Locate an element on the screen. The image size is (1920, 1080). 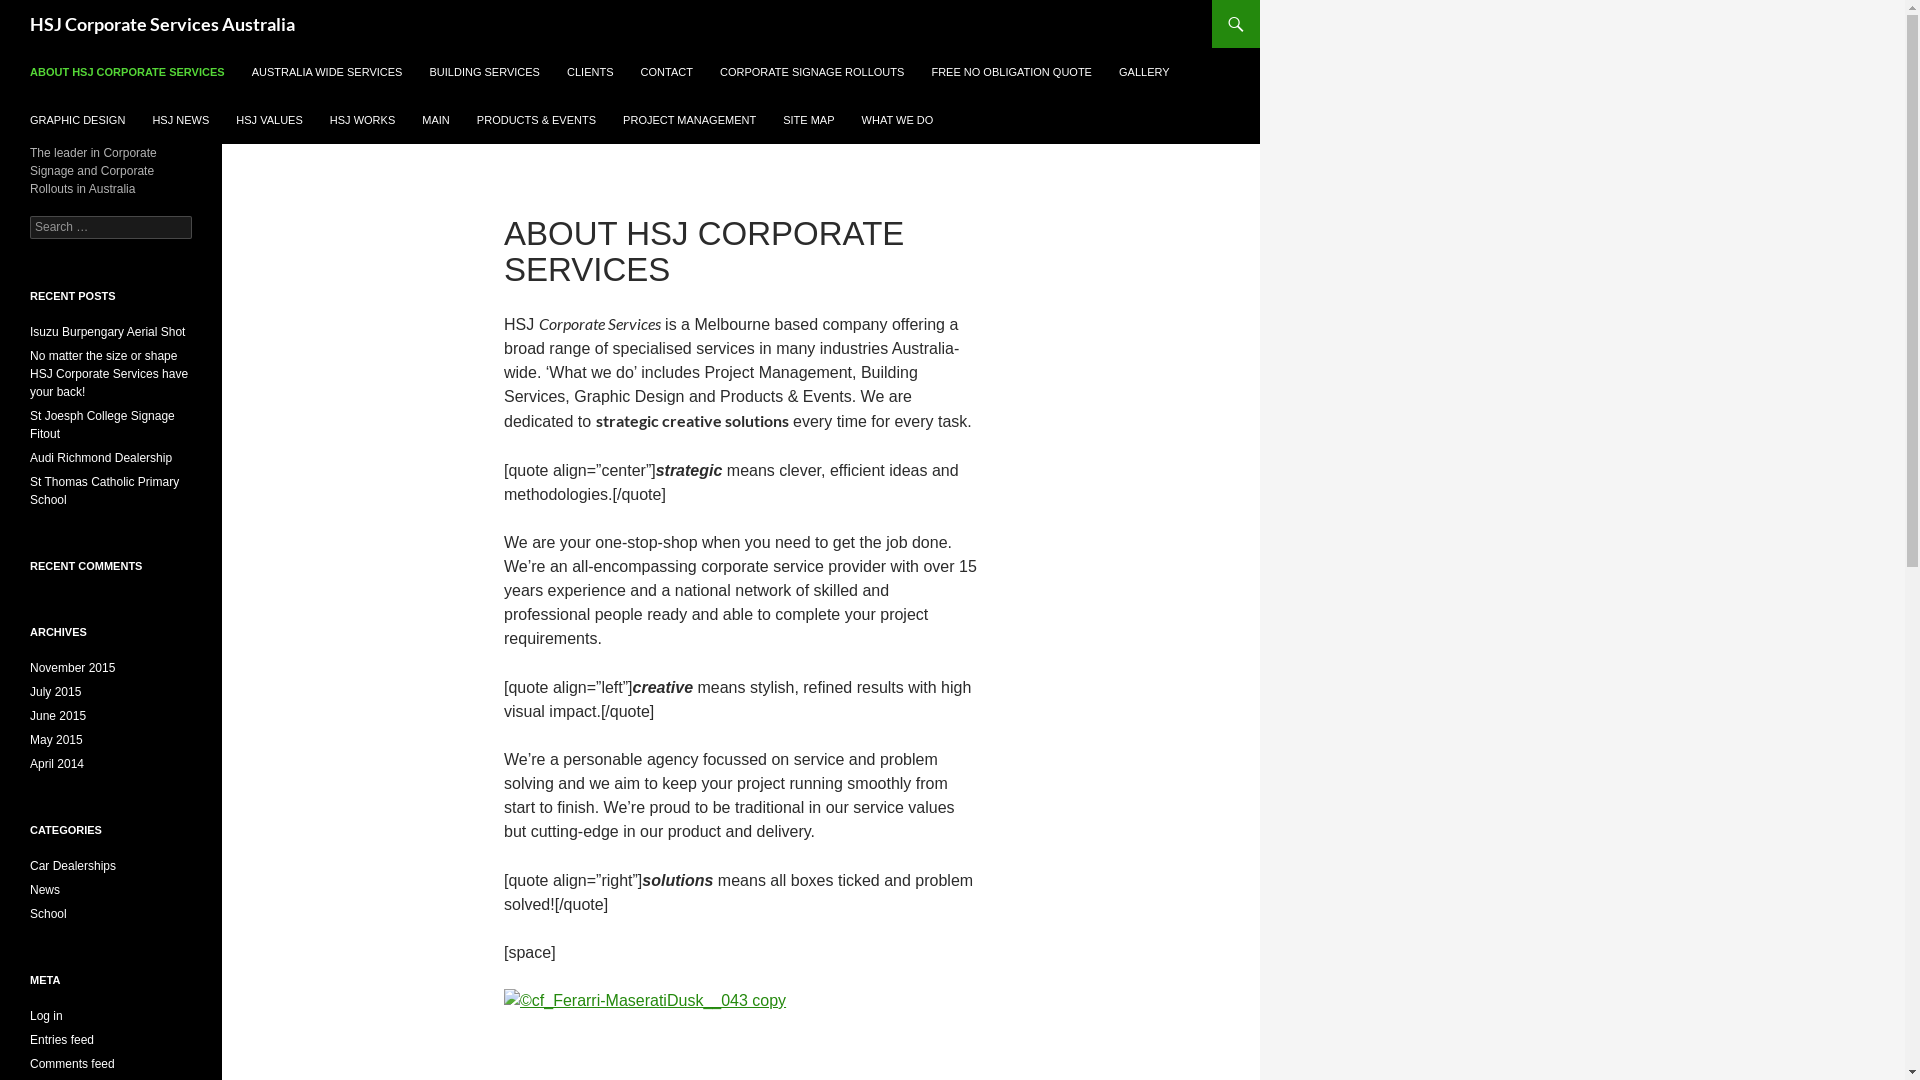
June 2015 is located at coordinates (58, 716).